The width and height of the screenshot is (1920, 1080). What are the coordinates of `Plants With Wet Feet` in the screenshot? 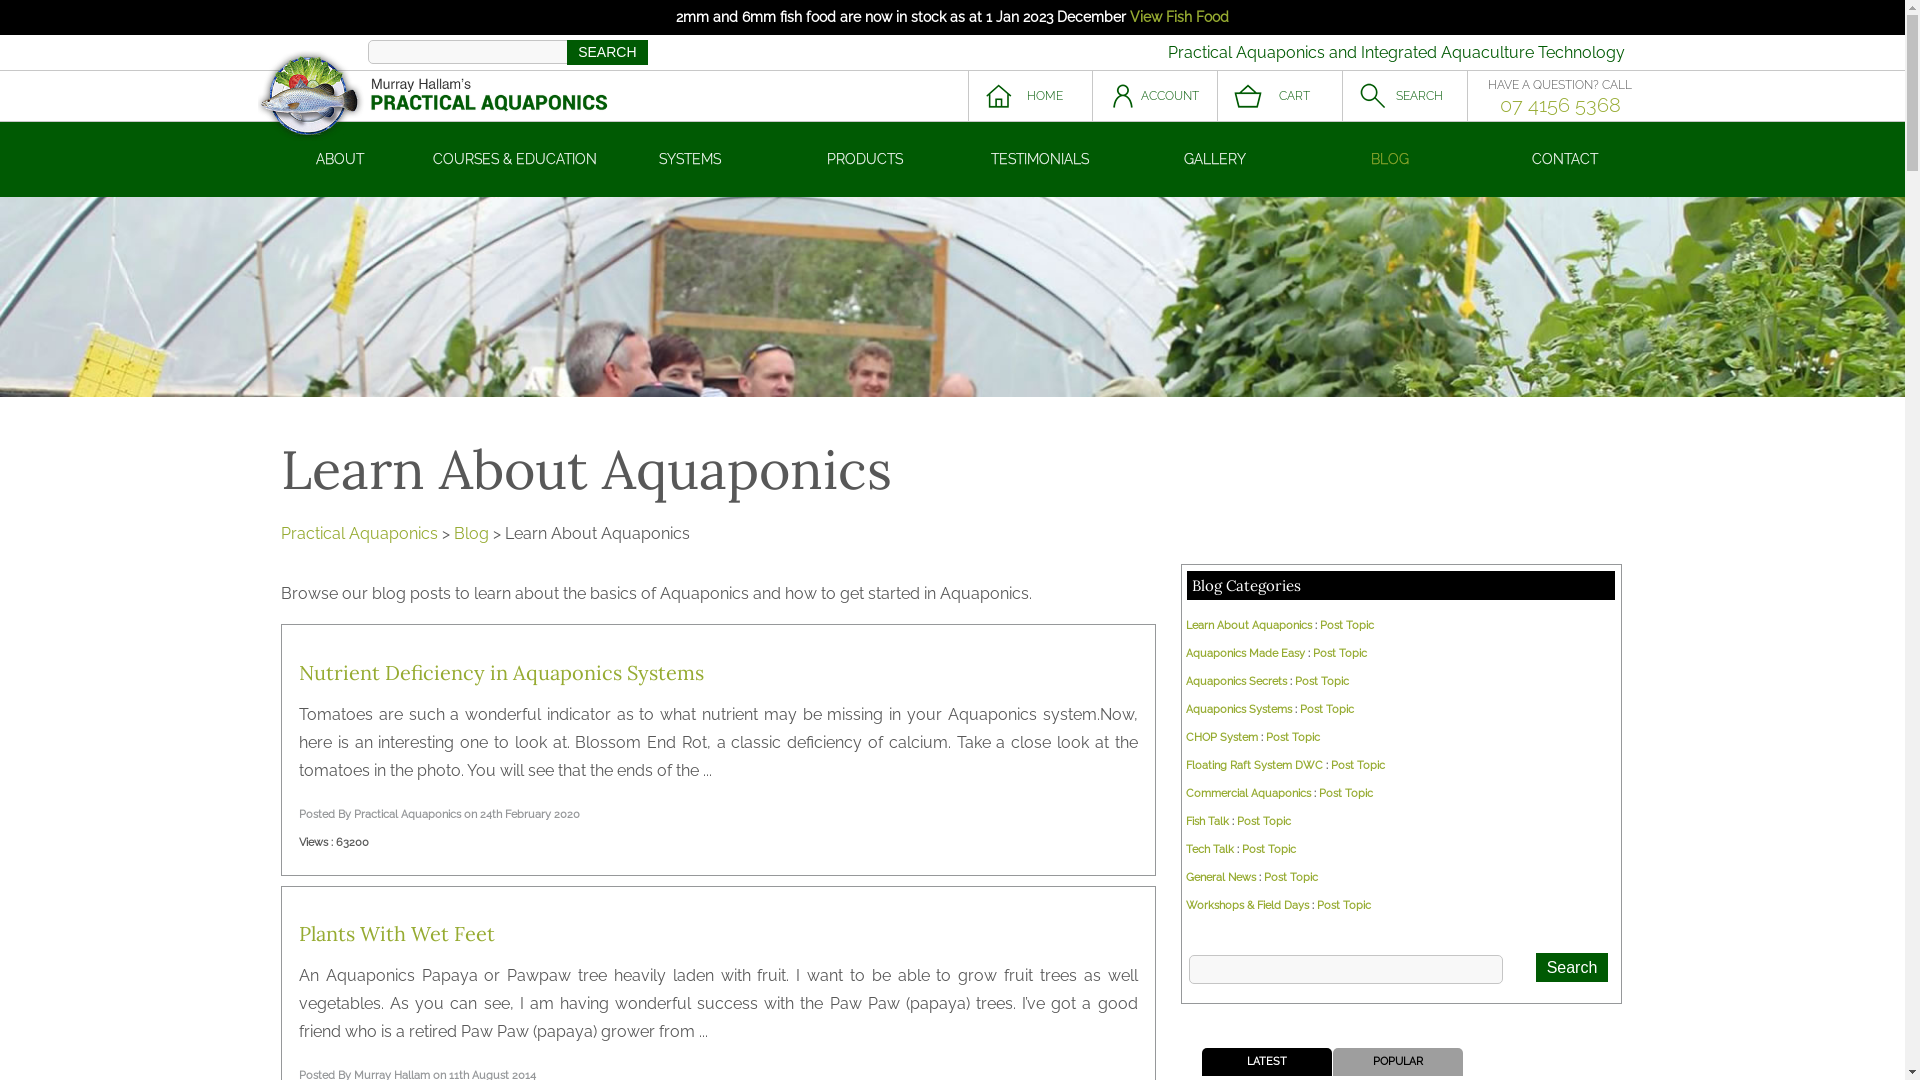 It's located at (397, 934).